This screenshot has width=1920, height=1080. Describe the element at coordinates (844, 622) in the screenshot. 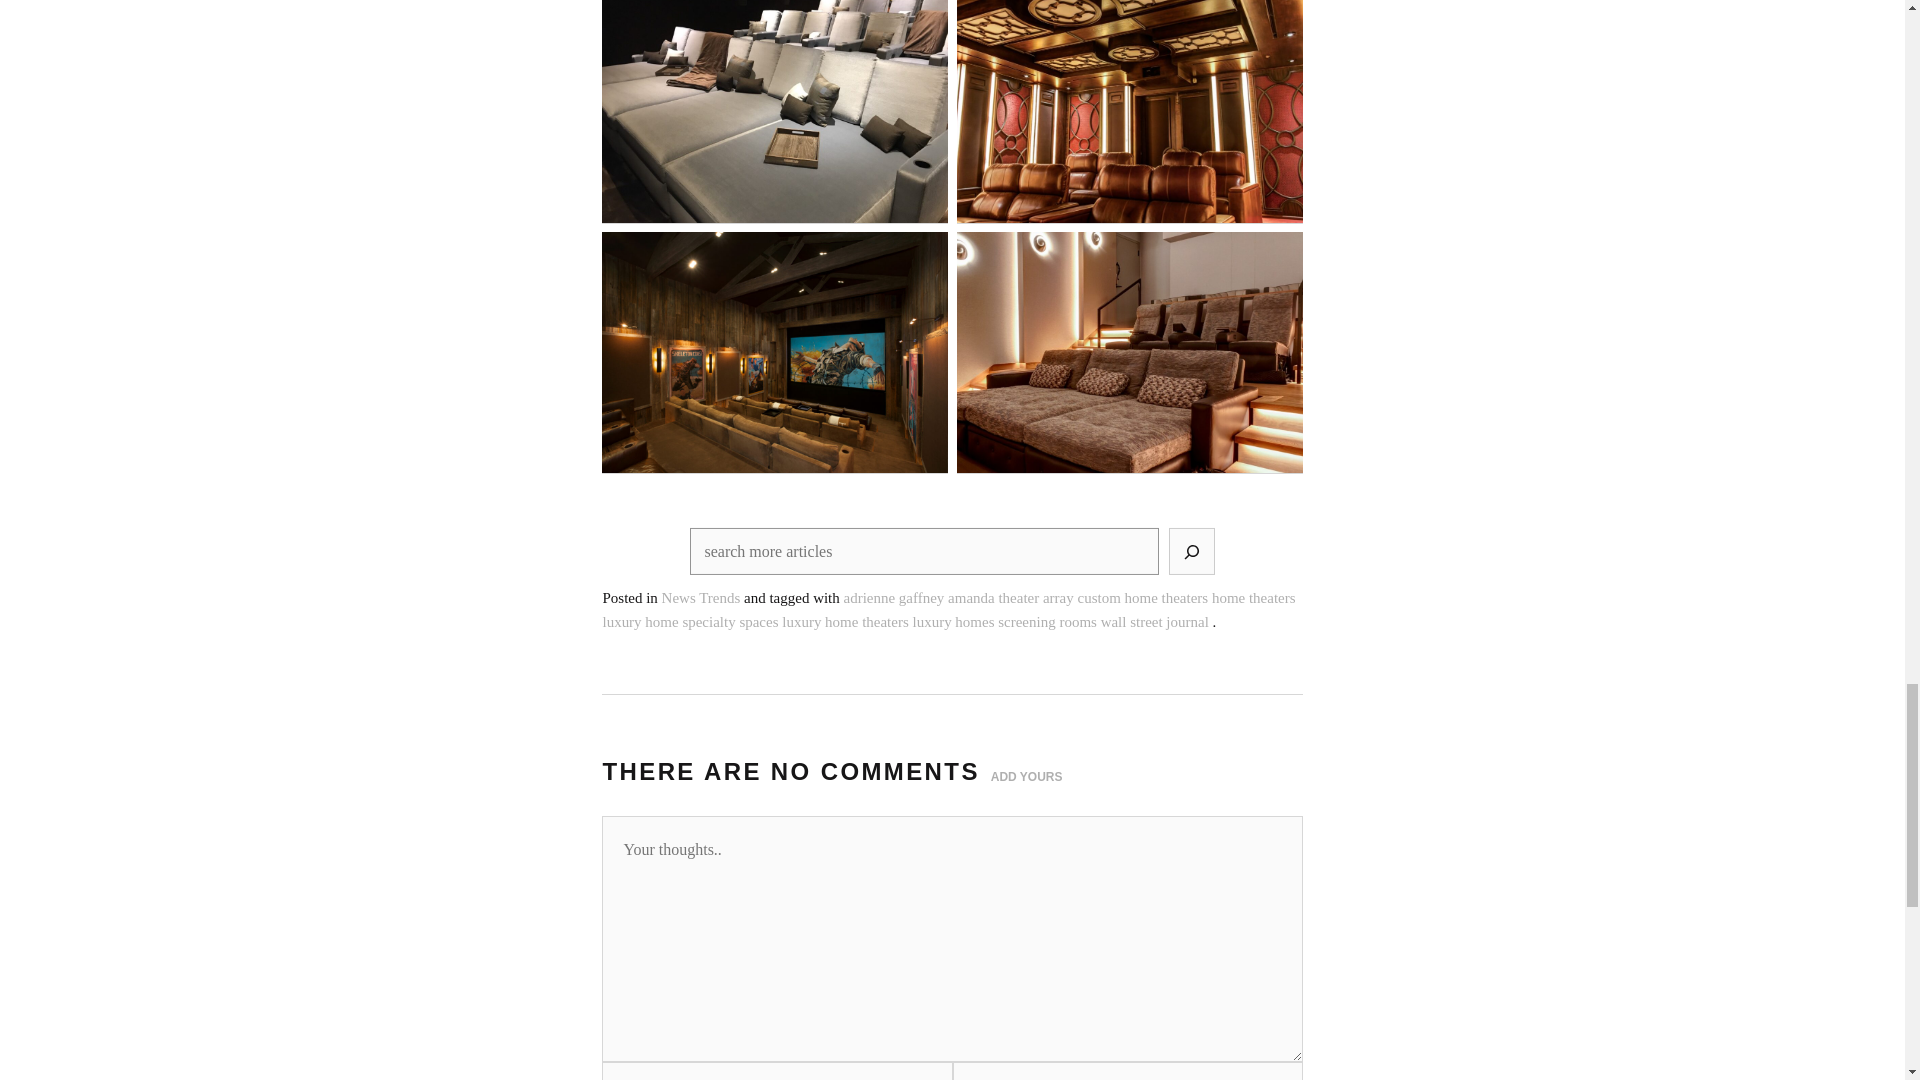

I see `View all posts tagged luxury home theaters` at that location.